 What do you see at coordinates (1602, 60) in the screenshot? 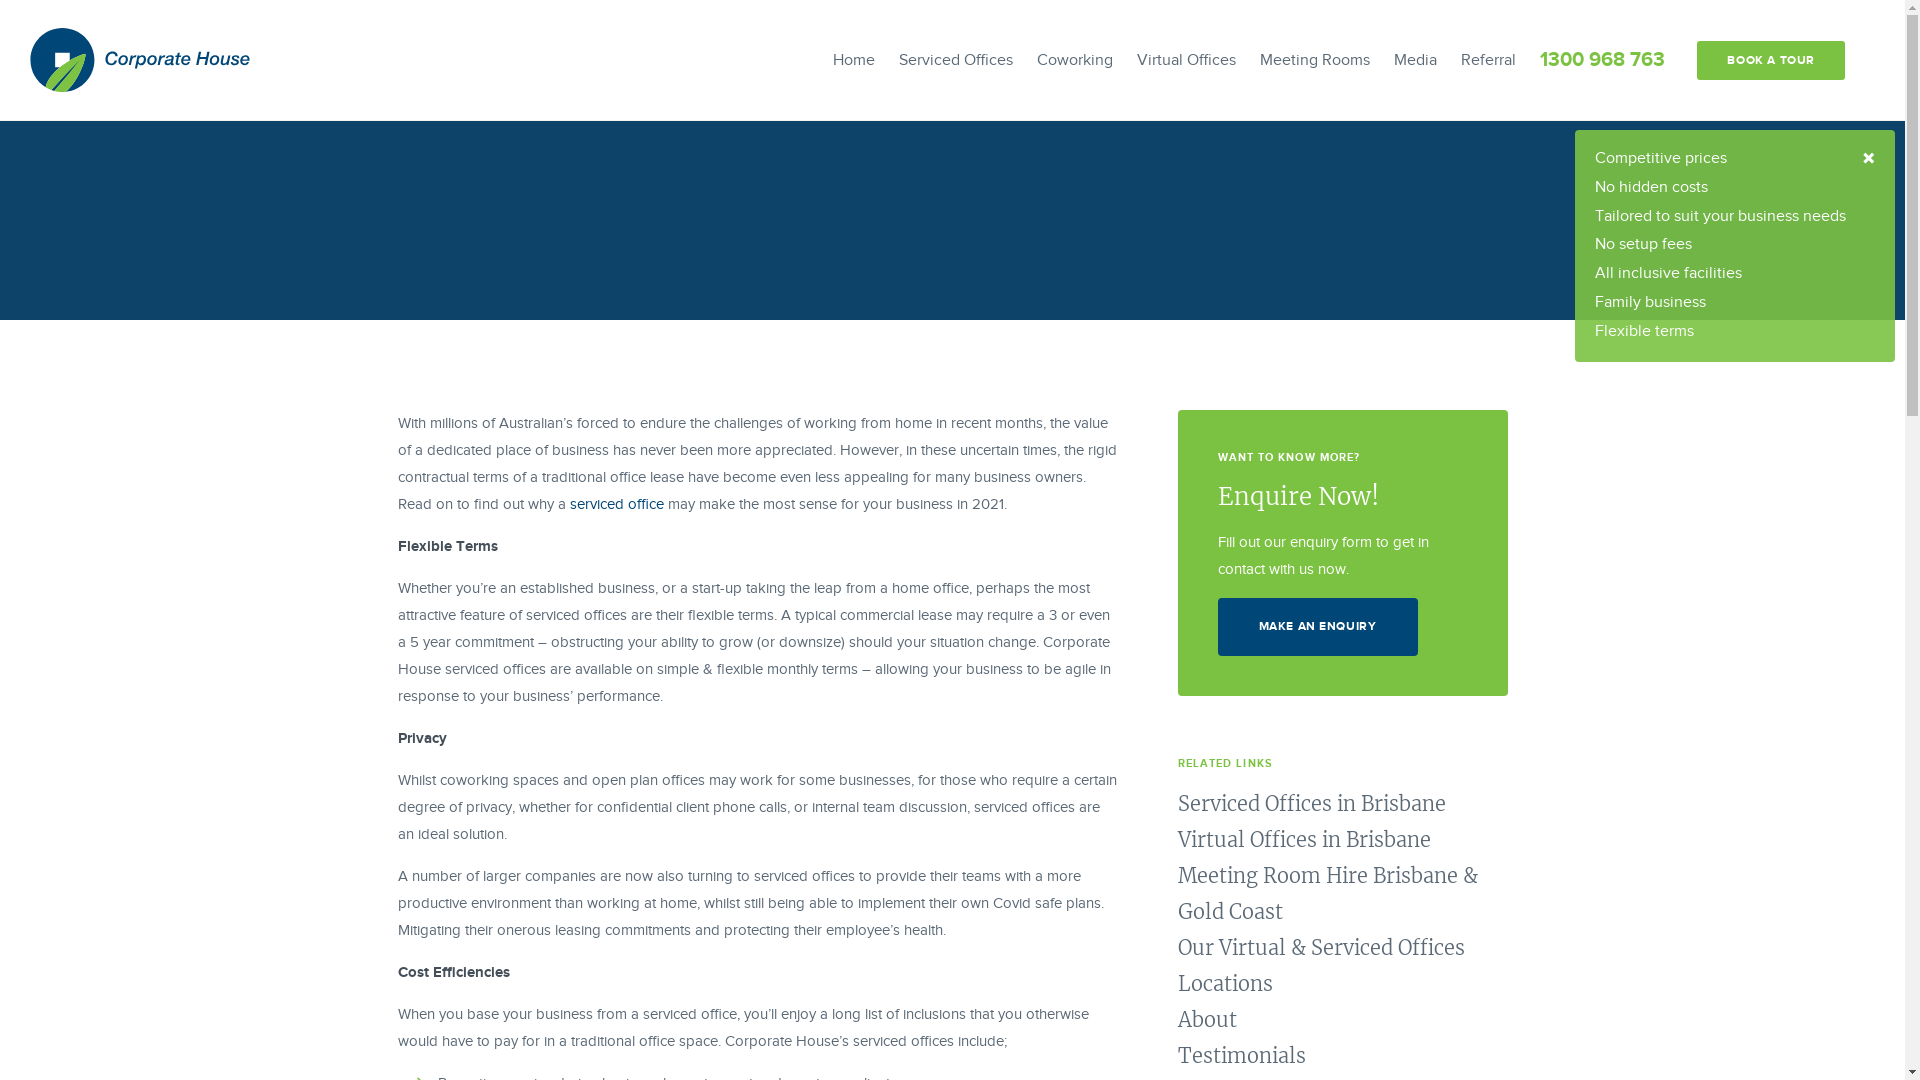
I see `1300 968 763` at bounding box center [1602, 60].